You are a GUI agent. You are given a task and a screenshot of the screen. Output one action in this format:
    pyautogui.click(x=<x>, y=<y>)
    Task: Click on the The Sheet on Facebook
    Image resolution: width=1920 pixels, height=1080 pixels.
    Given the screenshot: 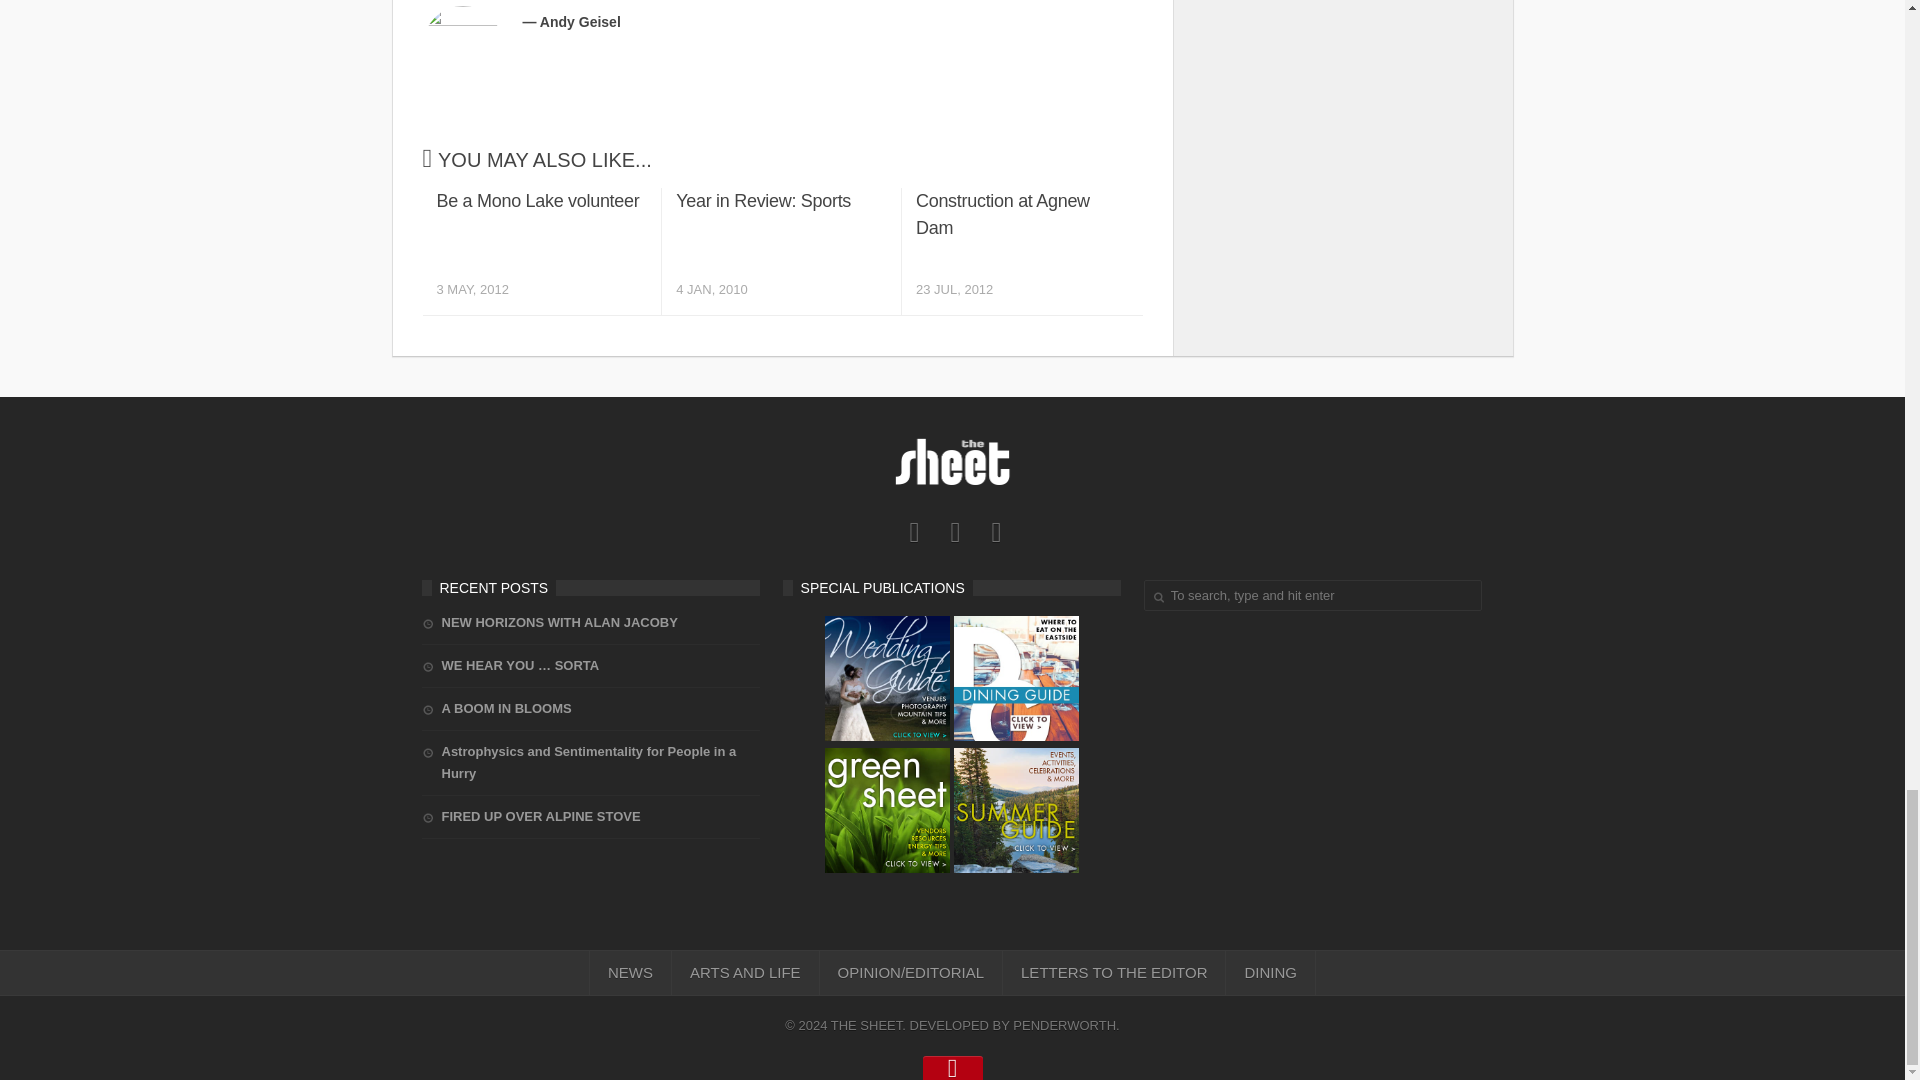 What is the action you would take?
    pyautogui.click(x=1021, y=251)
    